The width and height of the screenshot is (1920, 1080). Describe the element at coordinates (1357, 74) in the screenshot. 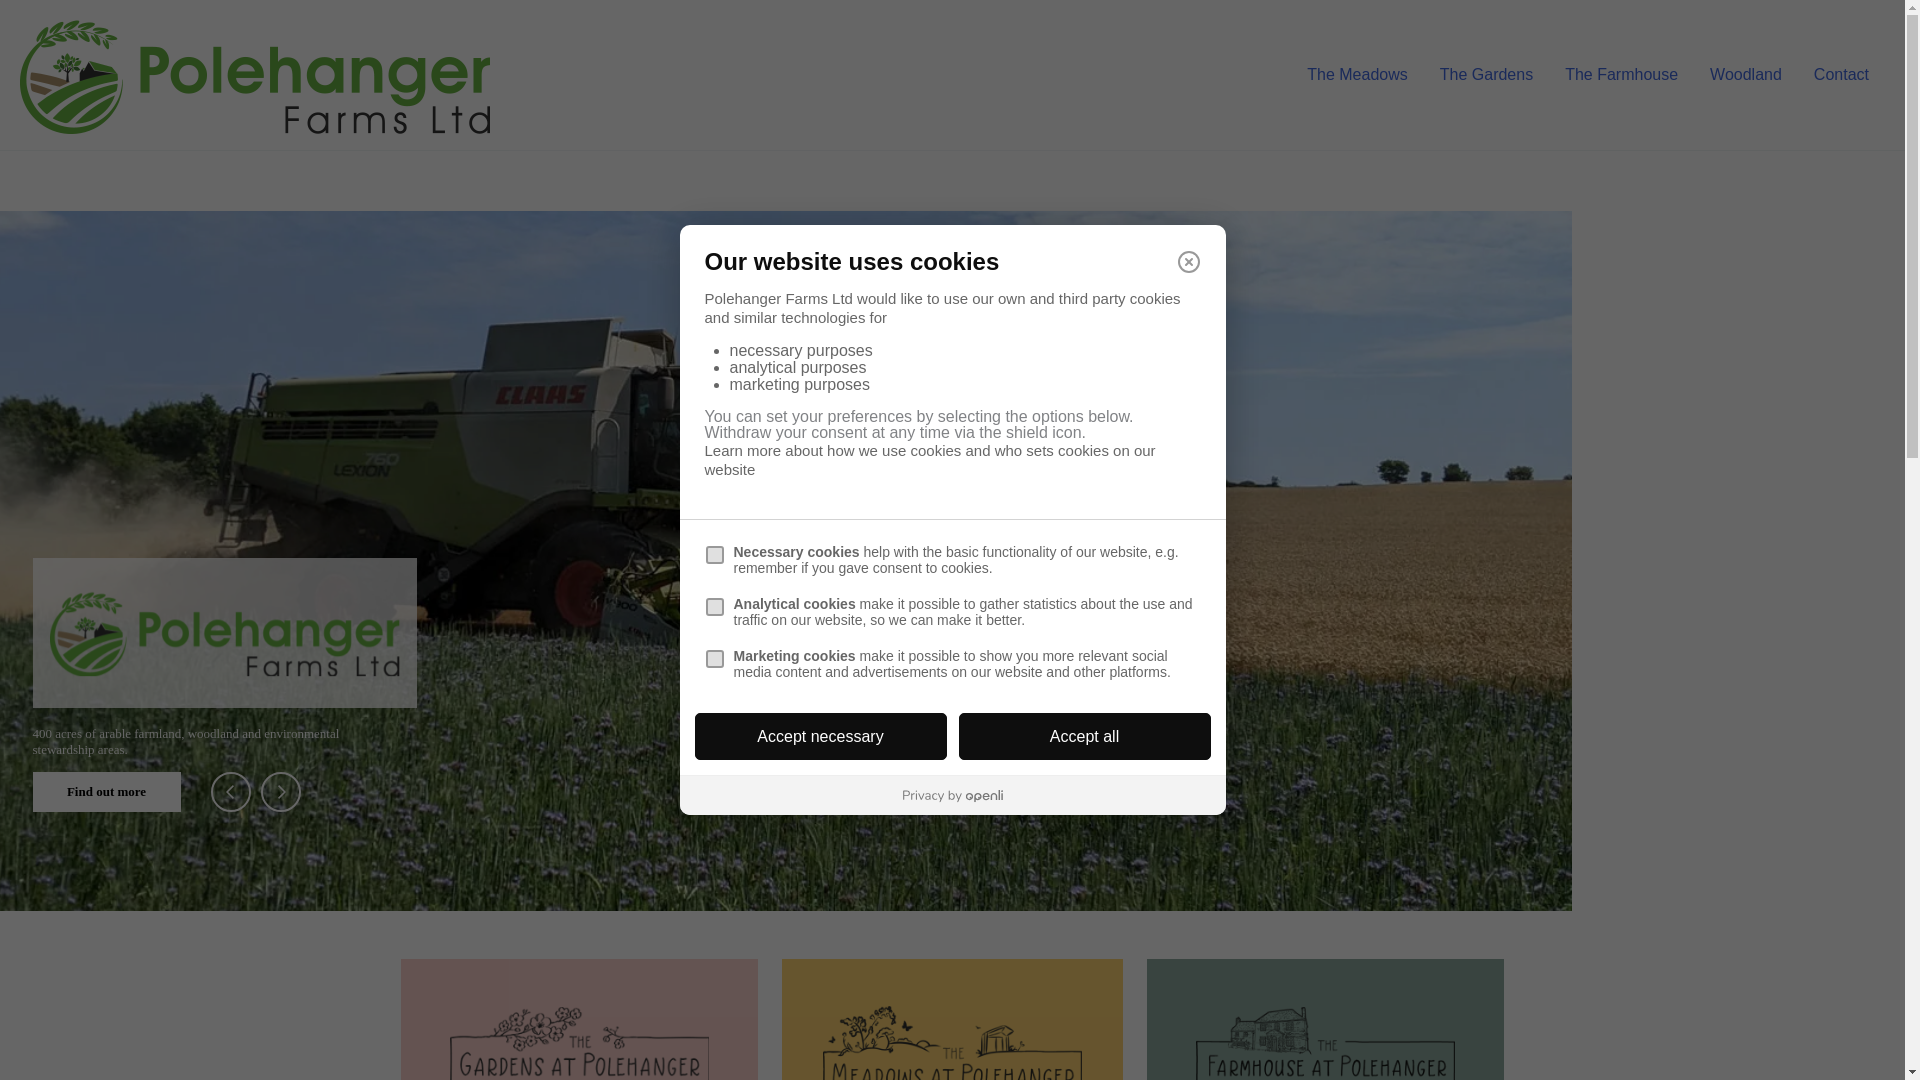

I see `The Meadows` at that location.